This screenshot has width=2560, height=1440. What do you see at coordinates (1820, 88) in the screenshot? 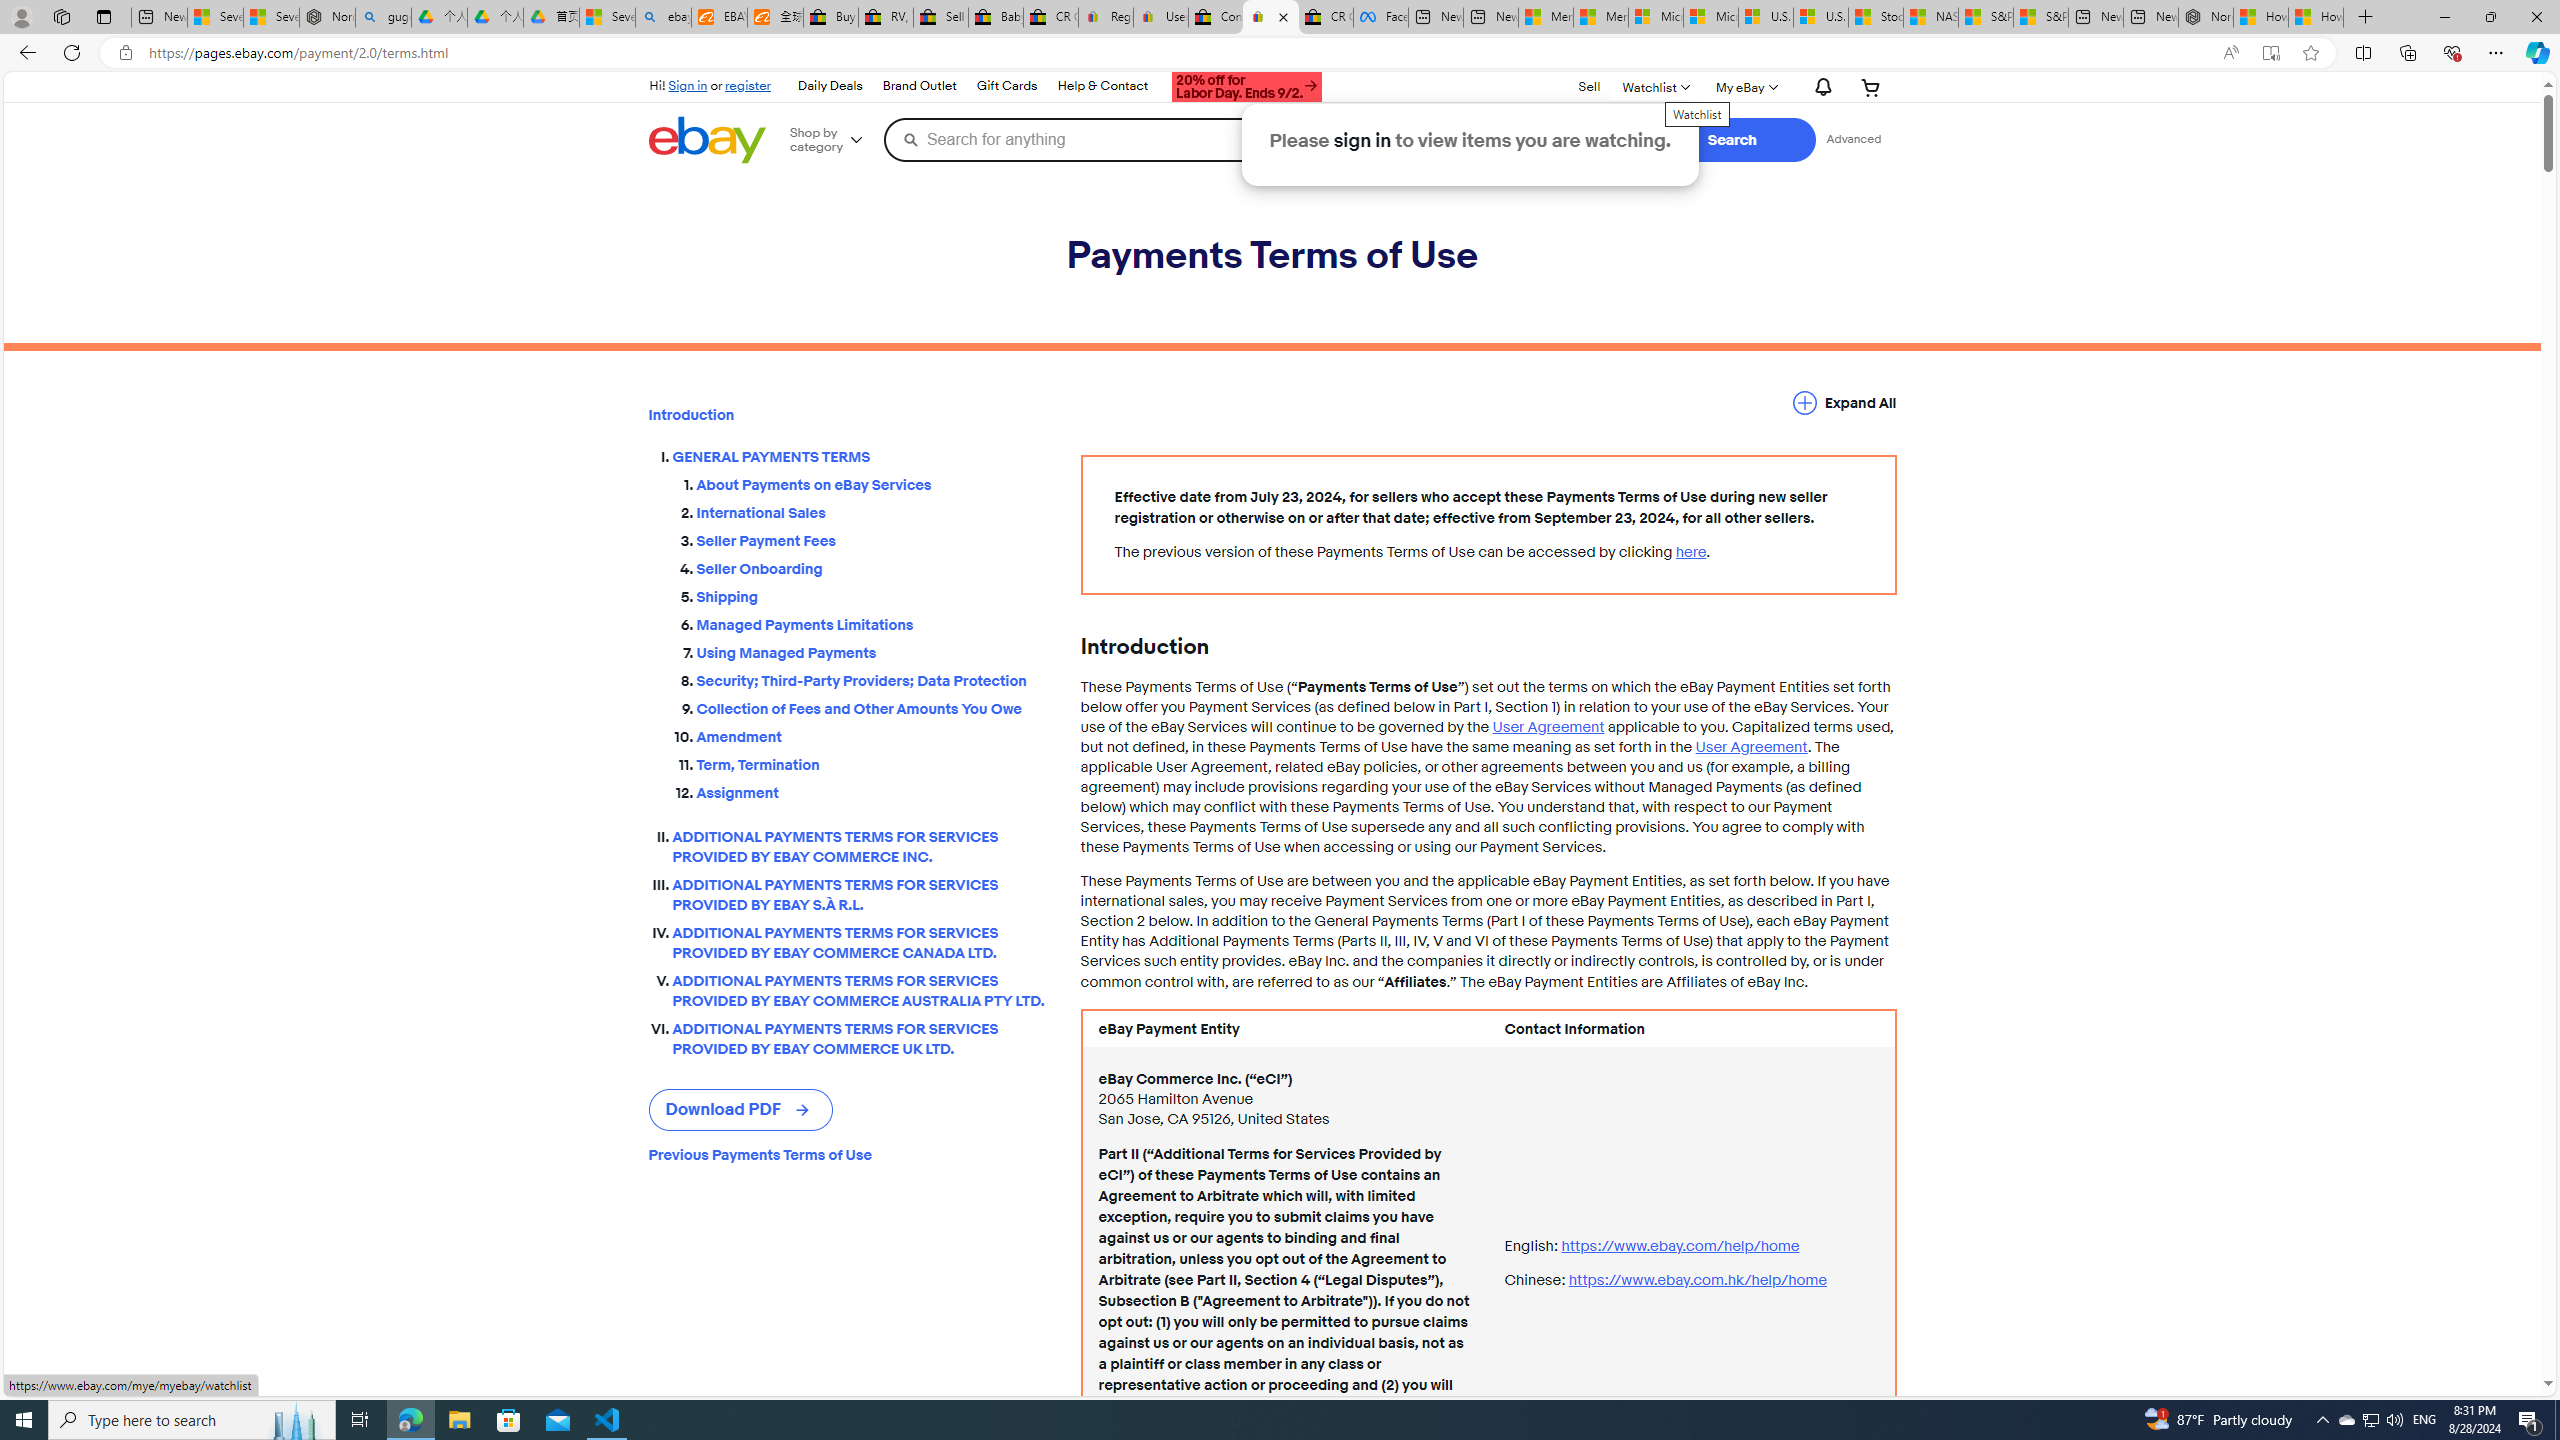
I see `AutomationID: gh-eb-Alerts` at bounding box center [1820, 88].